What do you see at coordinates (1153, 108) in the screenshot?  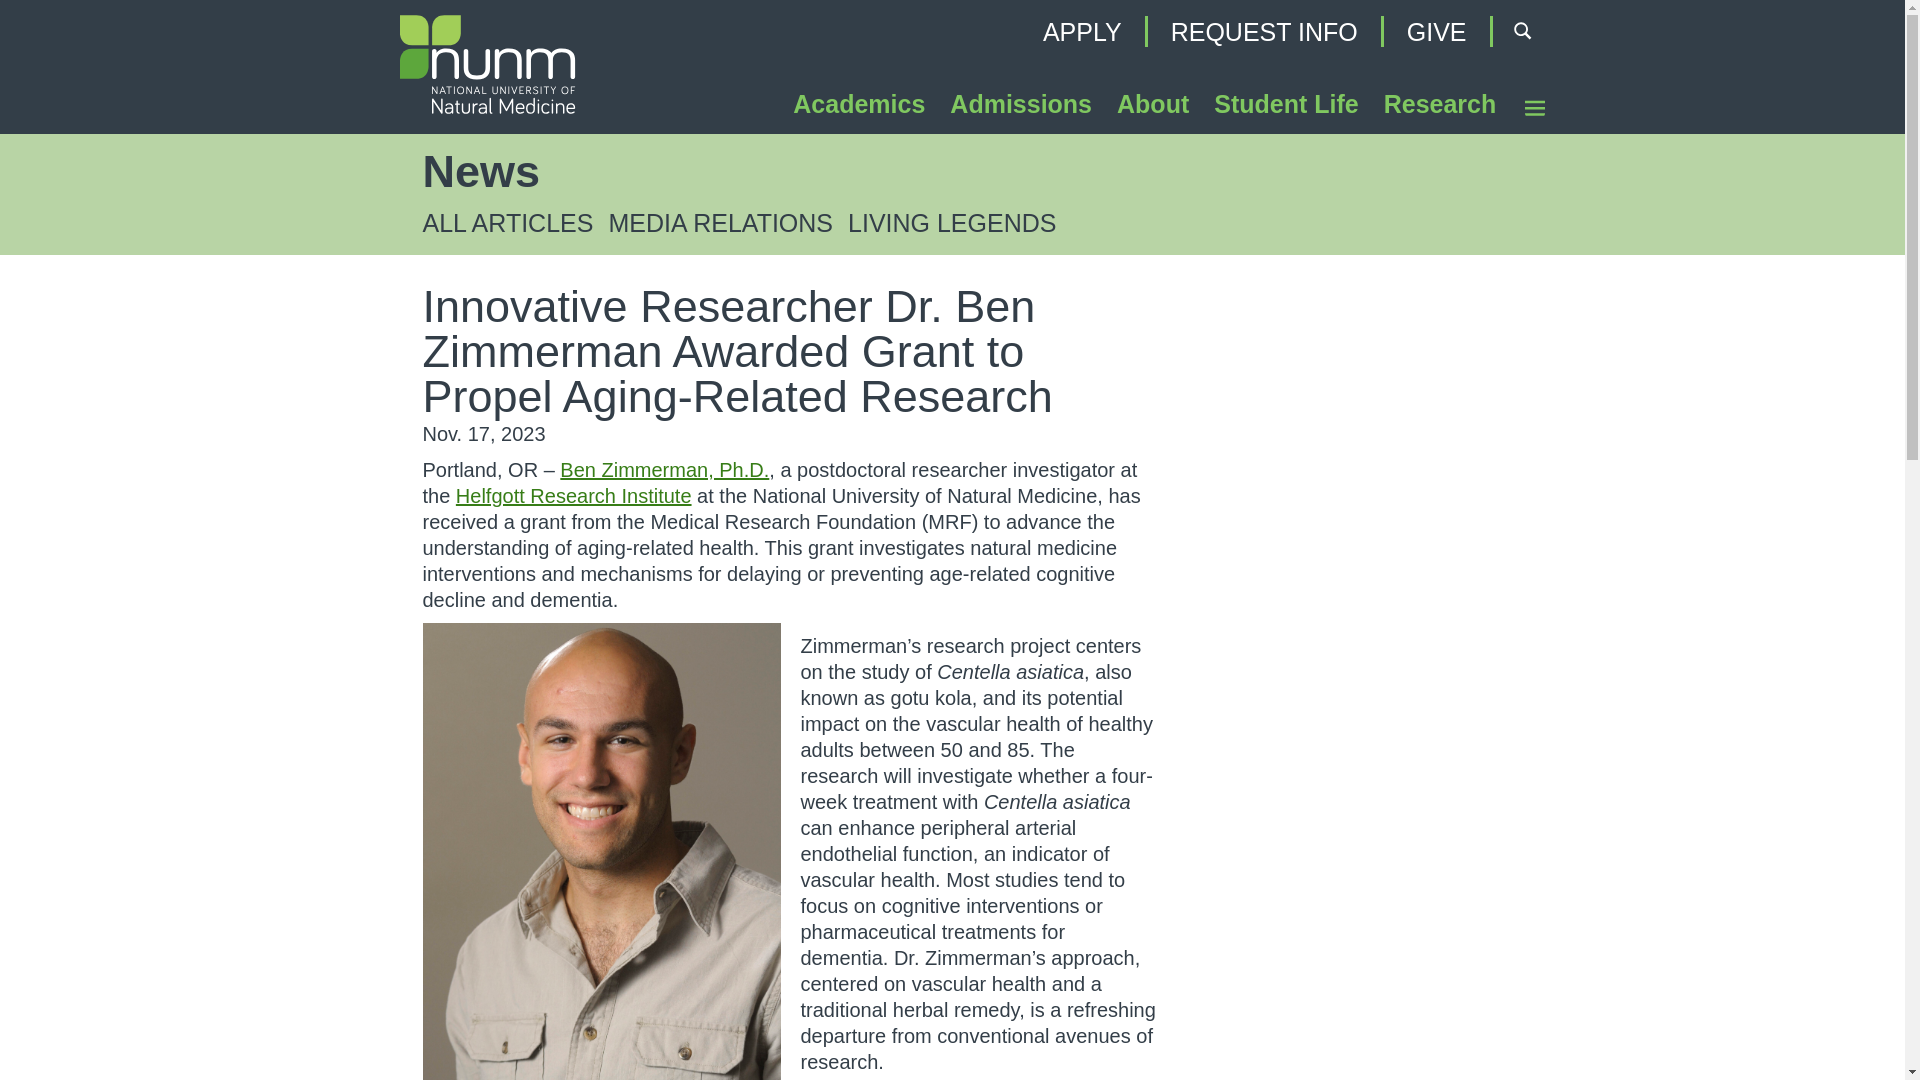 I see `About` at bounding box center [1153, 108].